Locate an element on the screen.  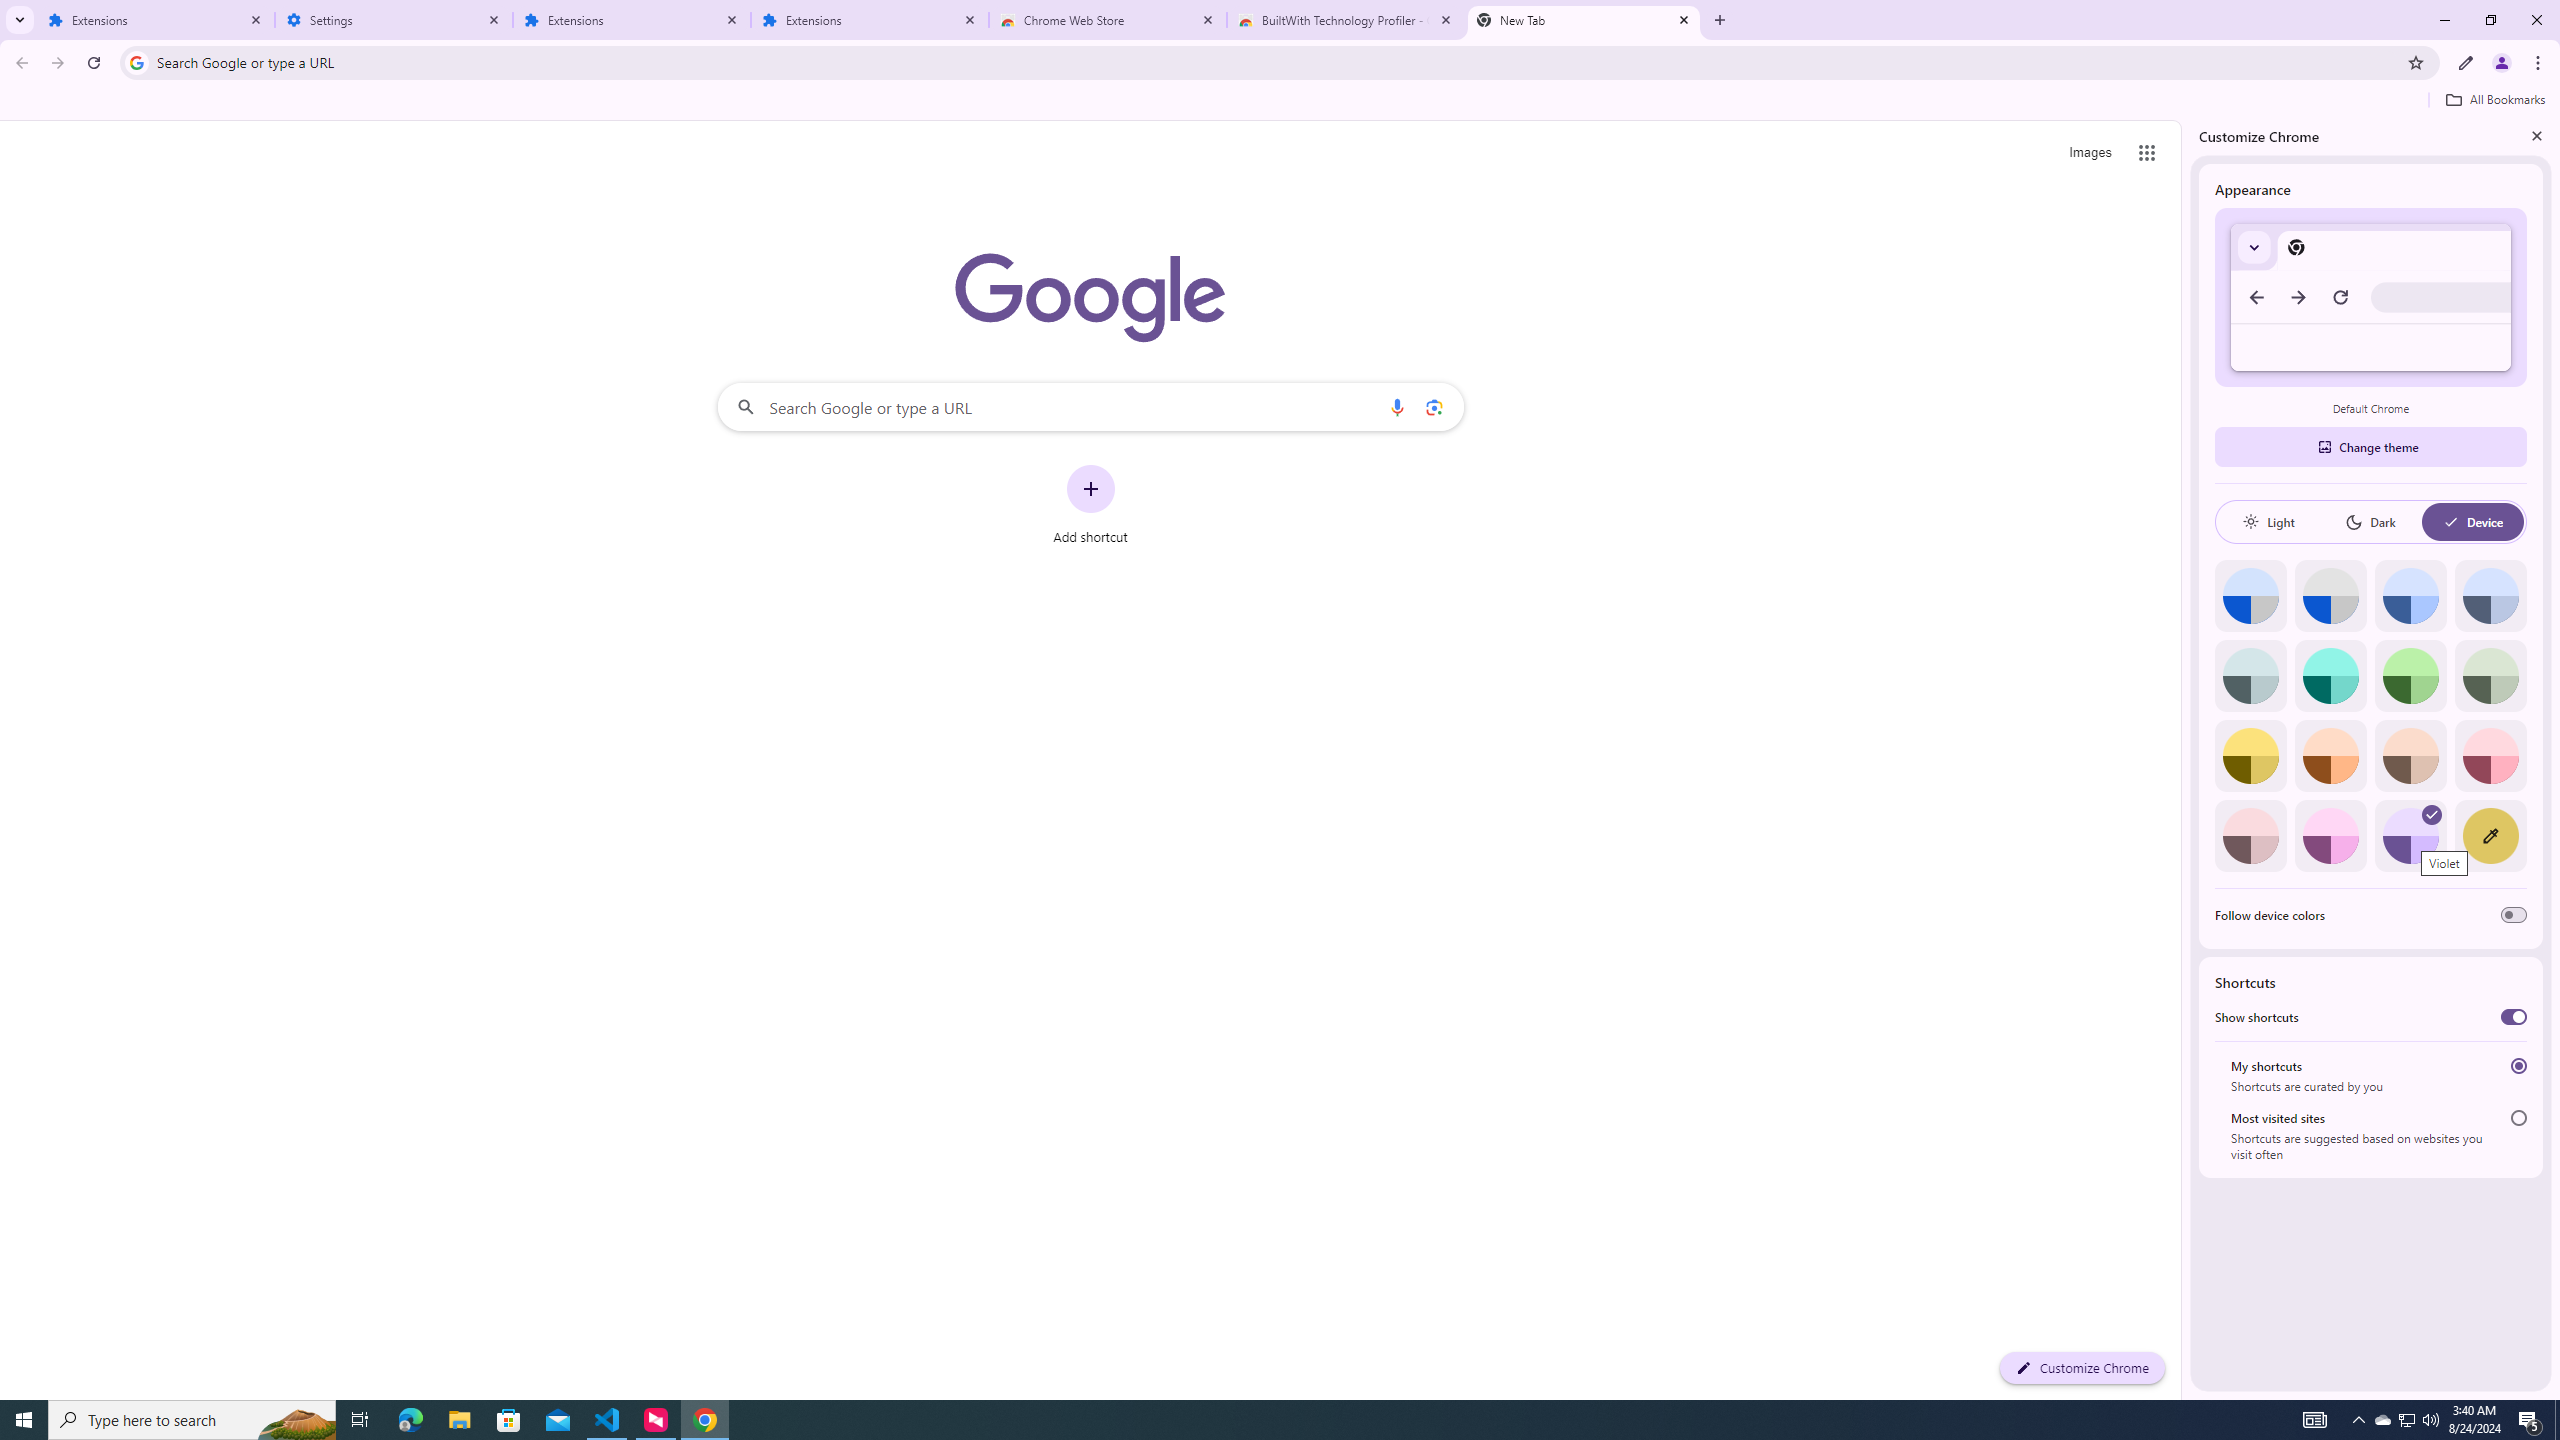
Grey default color is located at coordinates (2330, 596).